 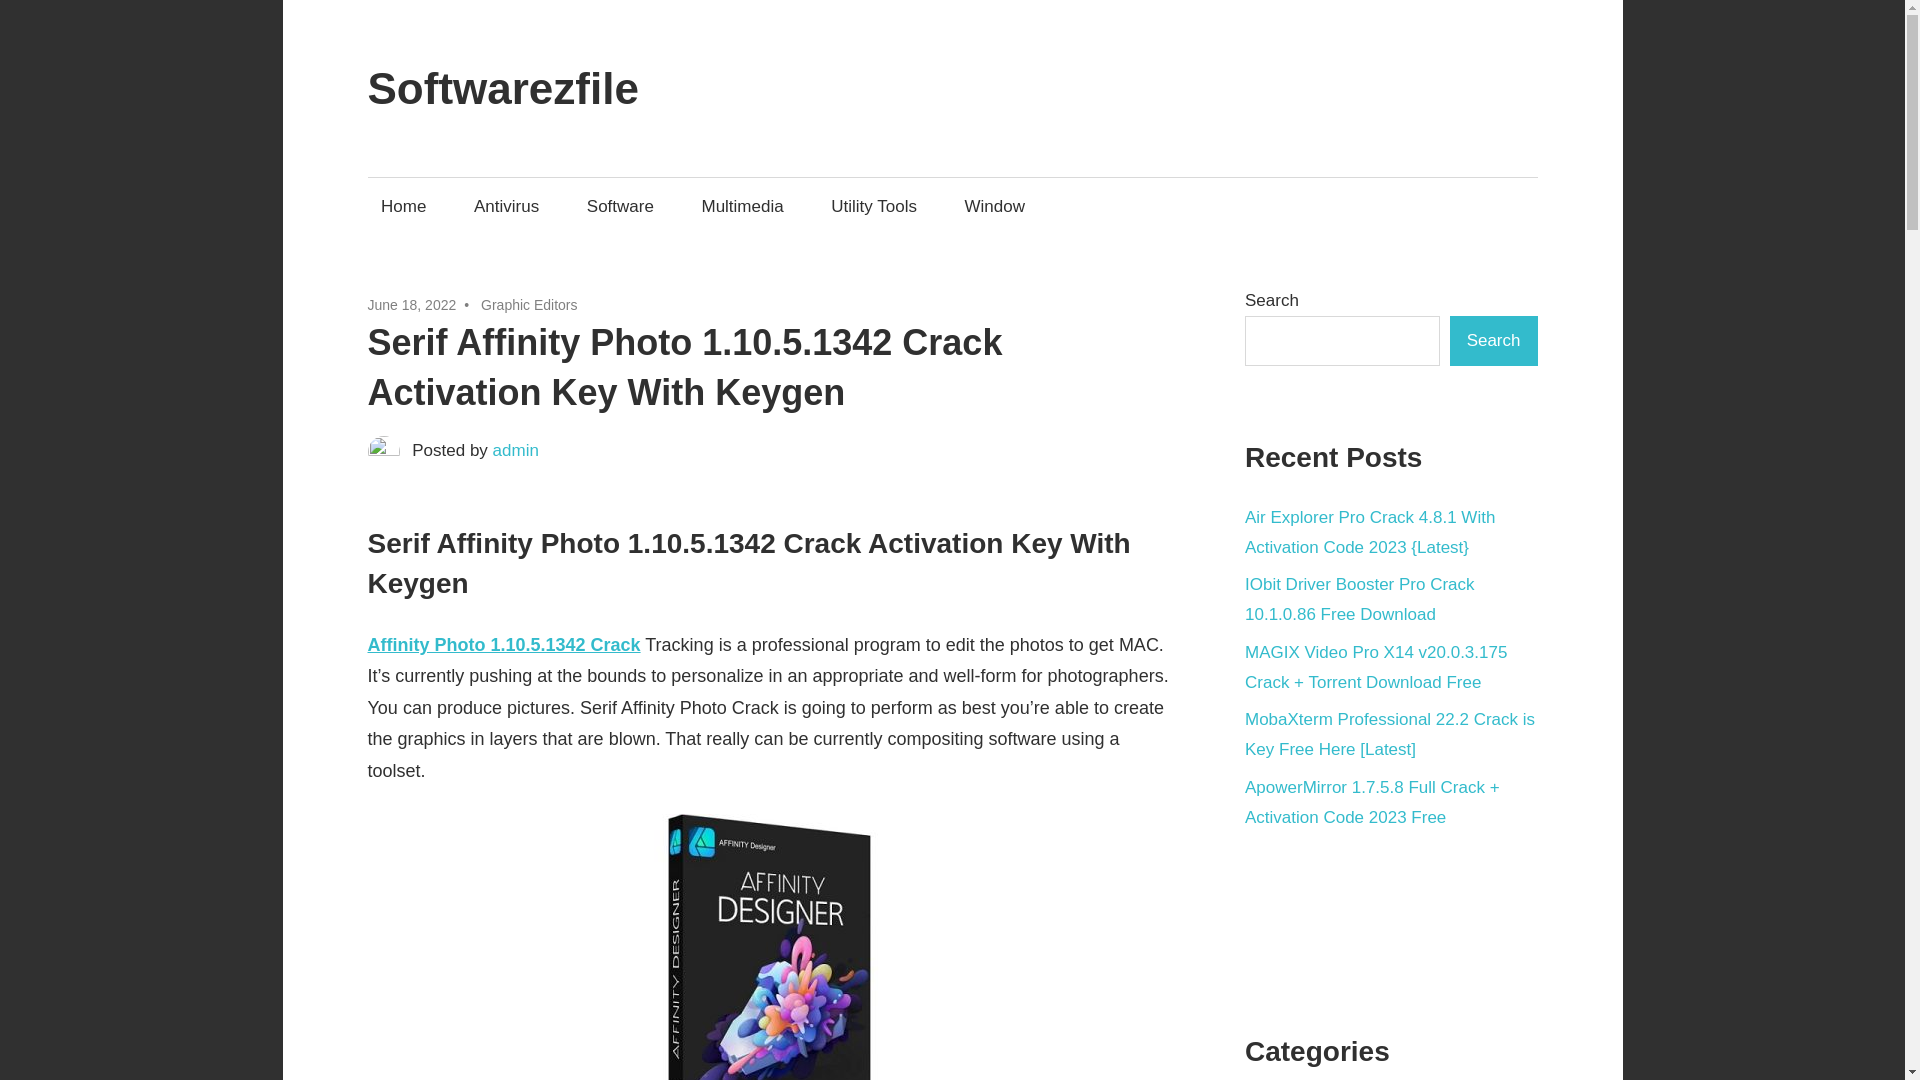 What do you see at coordinates (504, 644) in the screenshot?
I see `Affinity Photo 1.10.5.1342 Crack` at bounding box center [504, 644].